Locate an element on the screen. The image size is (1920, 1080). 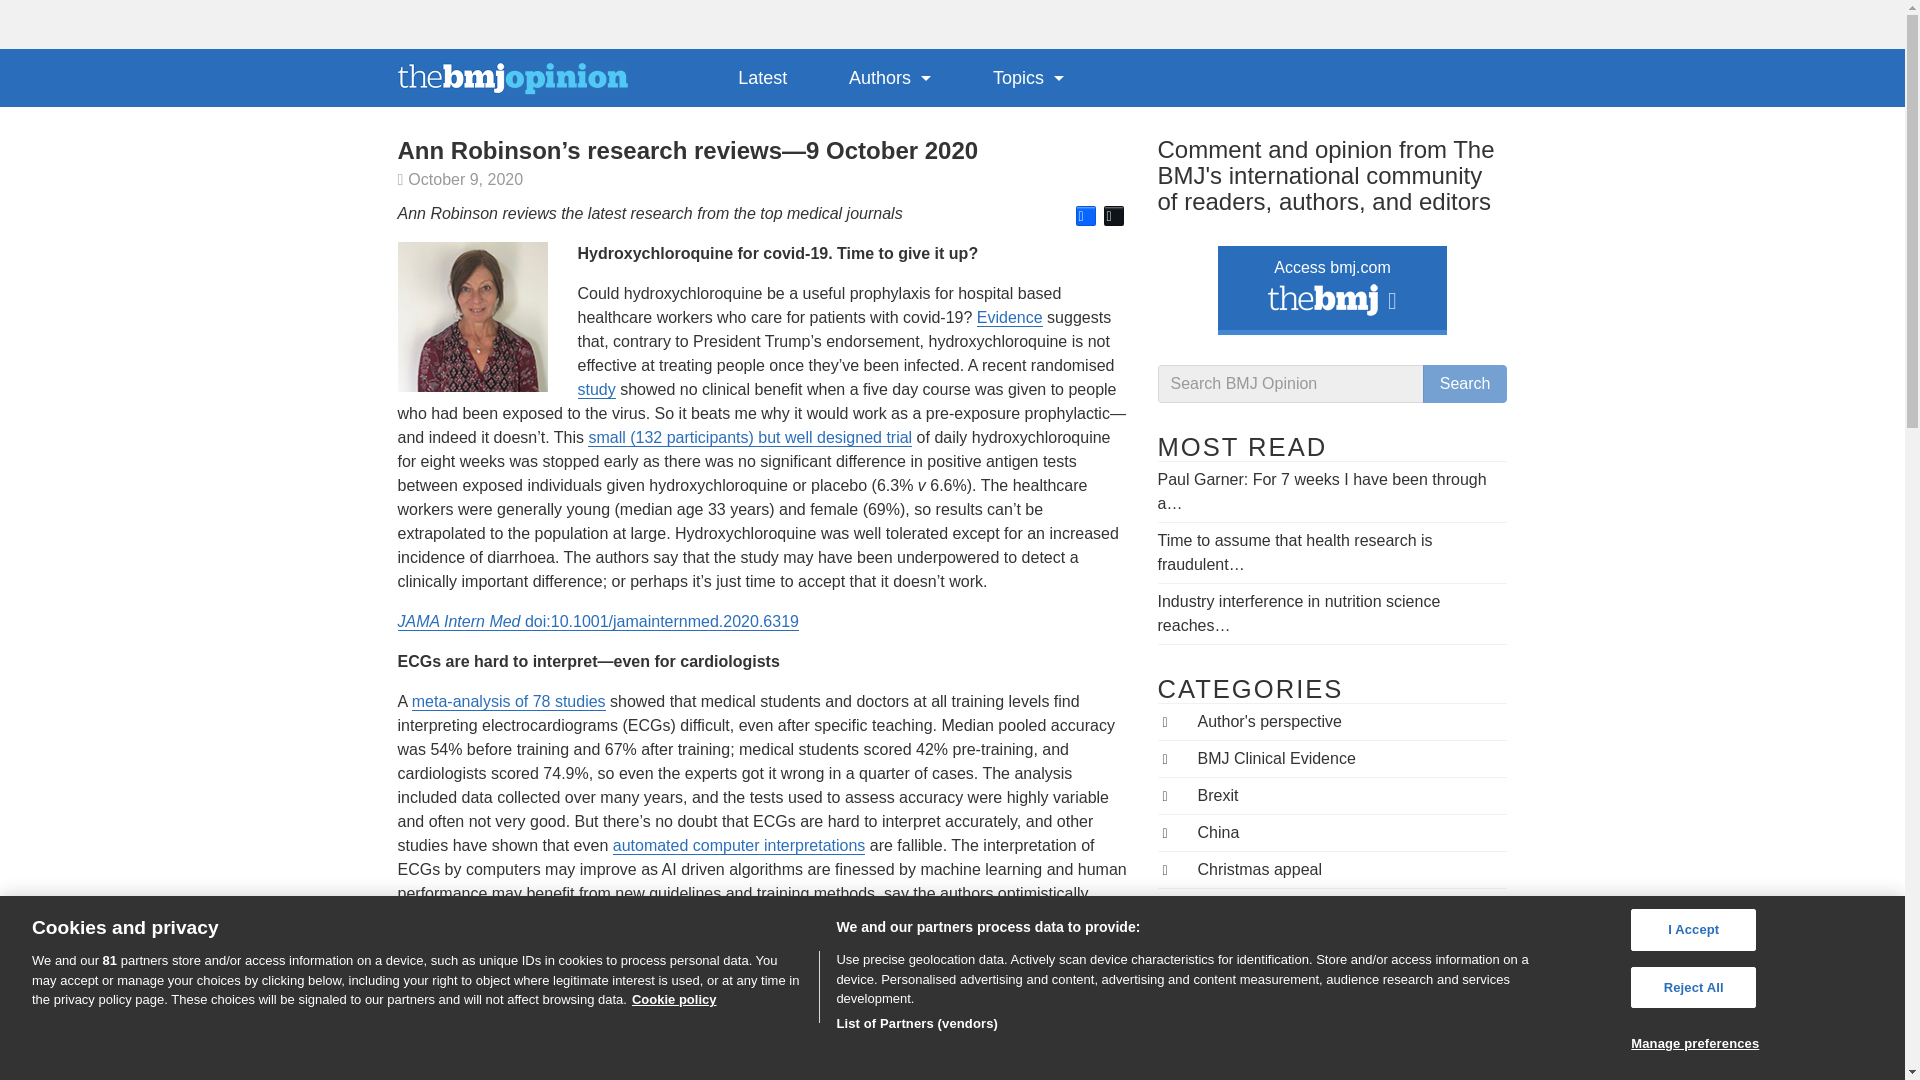
Search is located at coordinates (1464, 384).